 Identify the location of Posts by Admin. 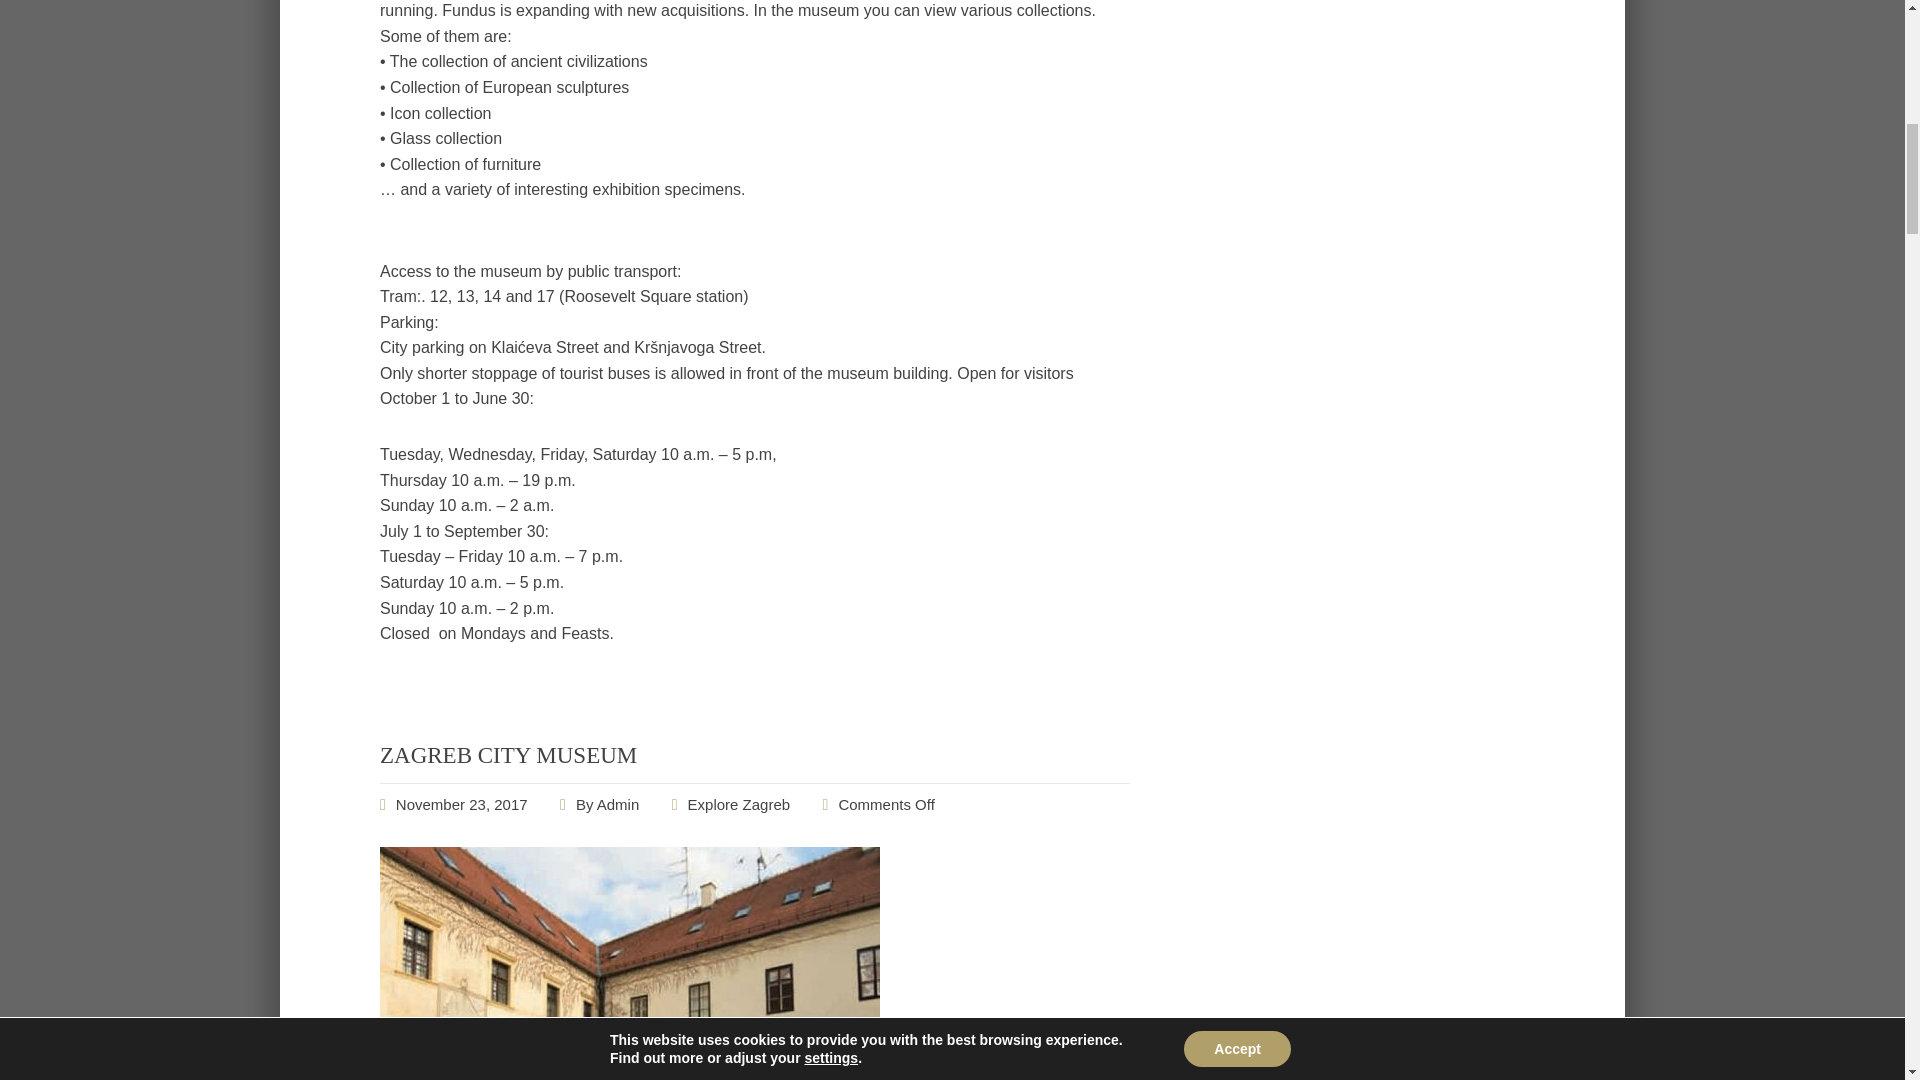
(618, 804).